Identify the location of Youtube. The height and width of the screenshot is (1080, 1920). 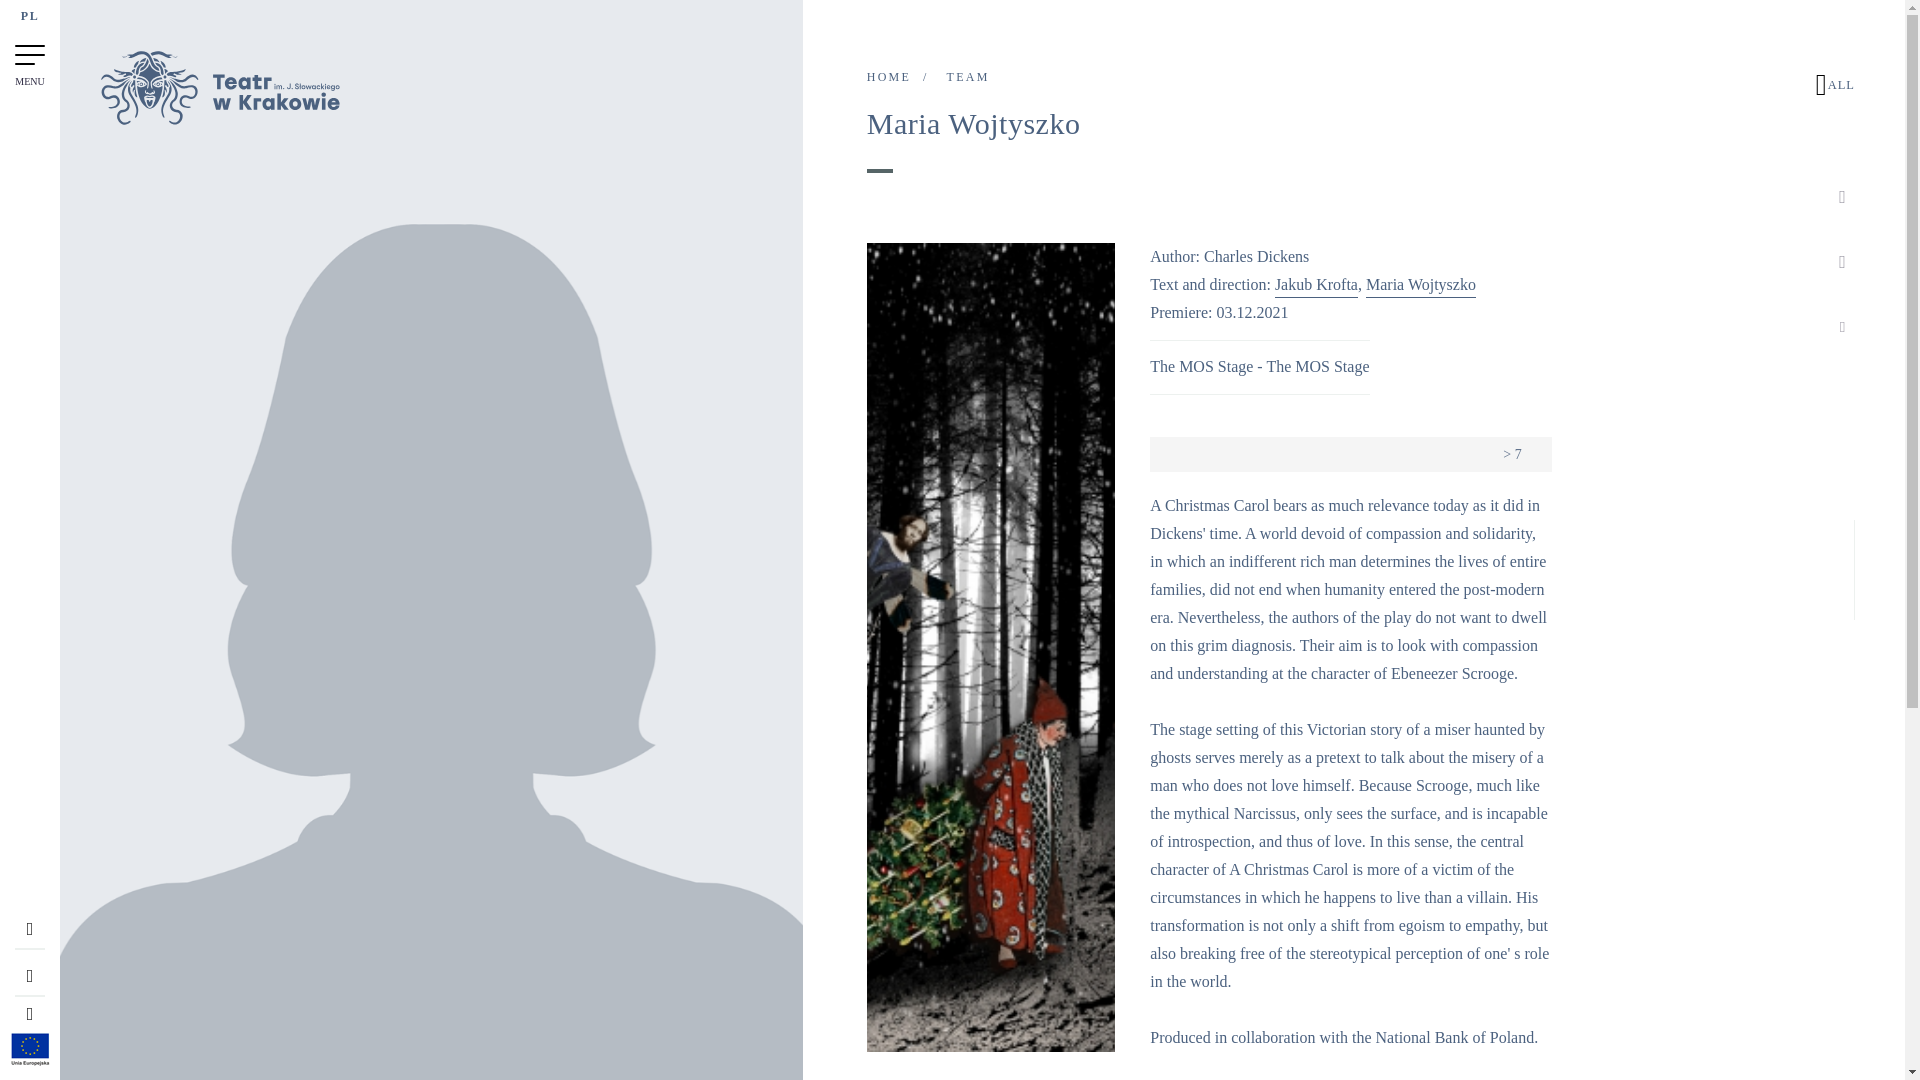
(1842, 325).